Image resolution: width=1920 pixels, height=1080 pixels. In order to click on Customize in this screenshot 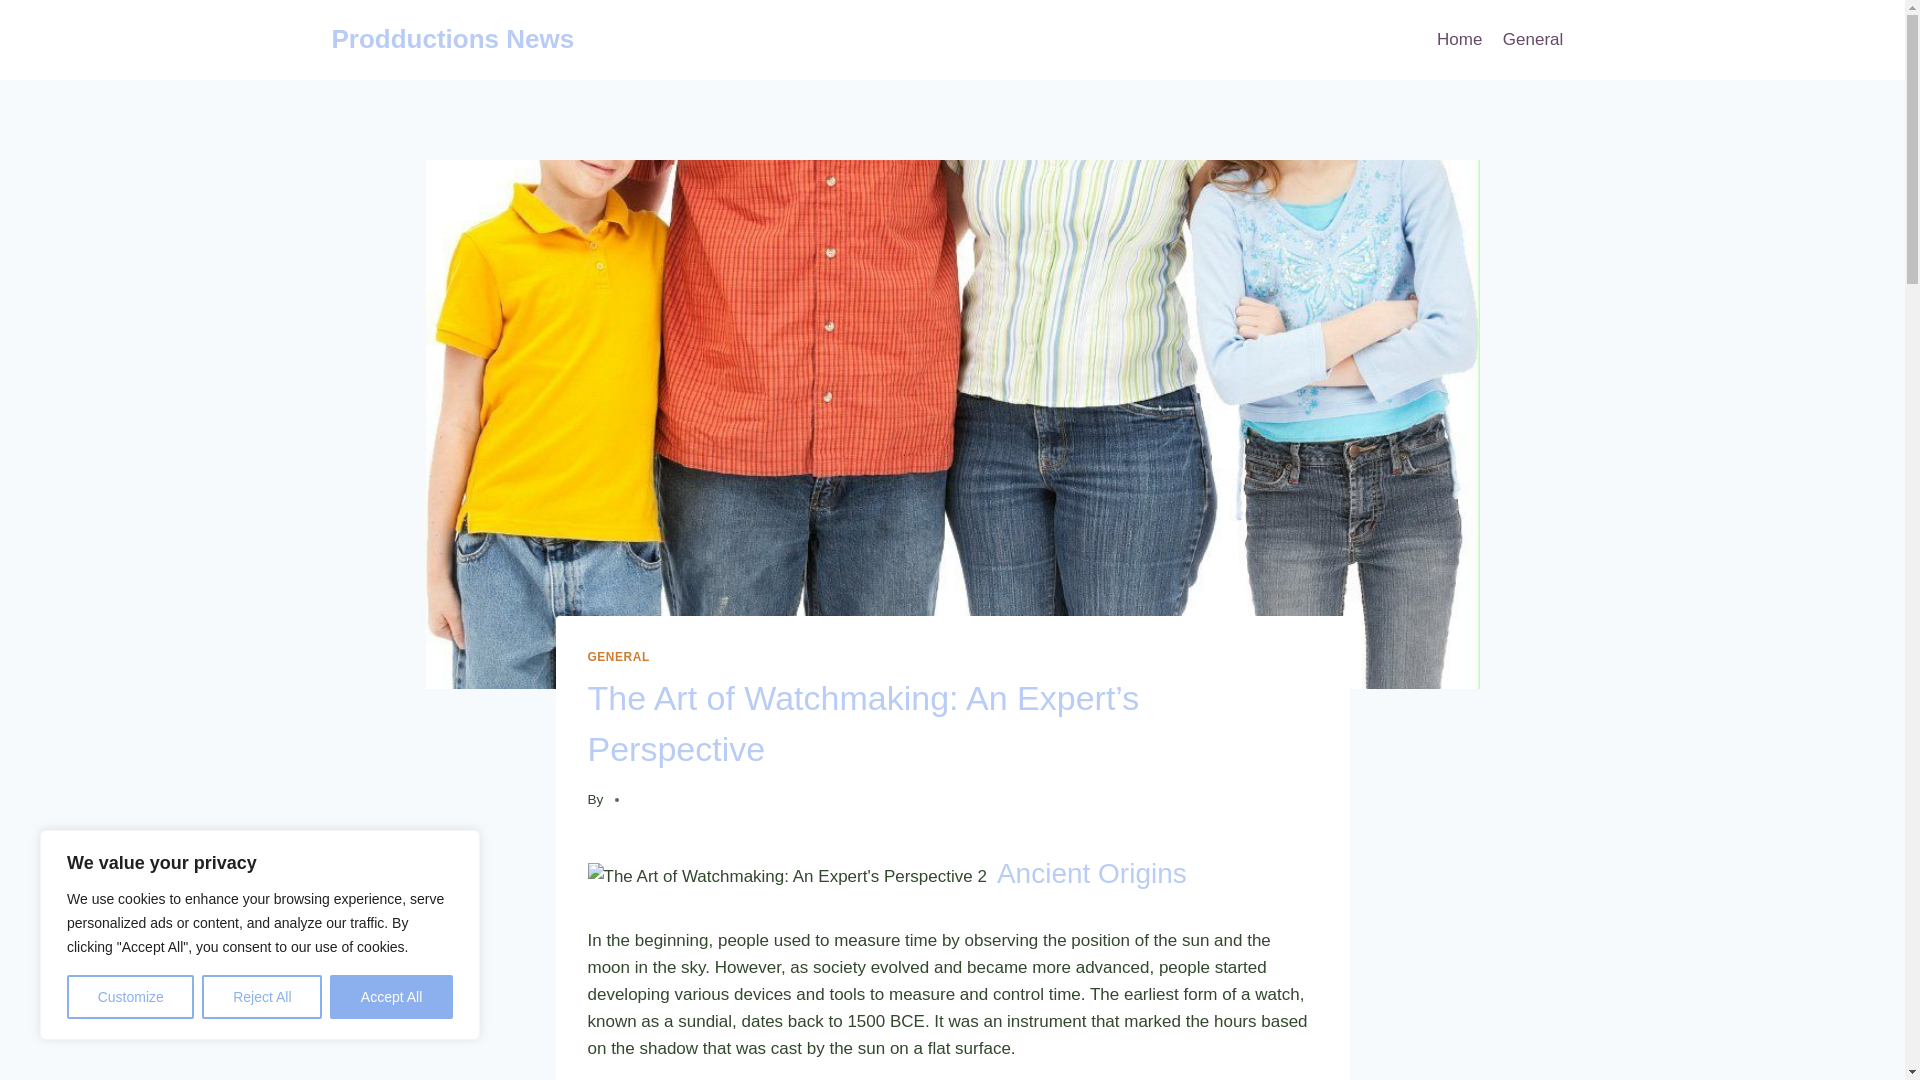, I will do `click(130, 997)`.